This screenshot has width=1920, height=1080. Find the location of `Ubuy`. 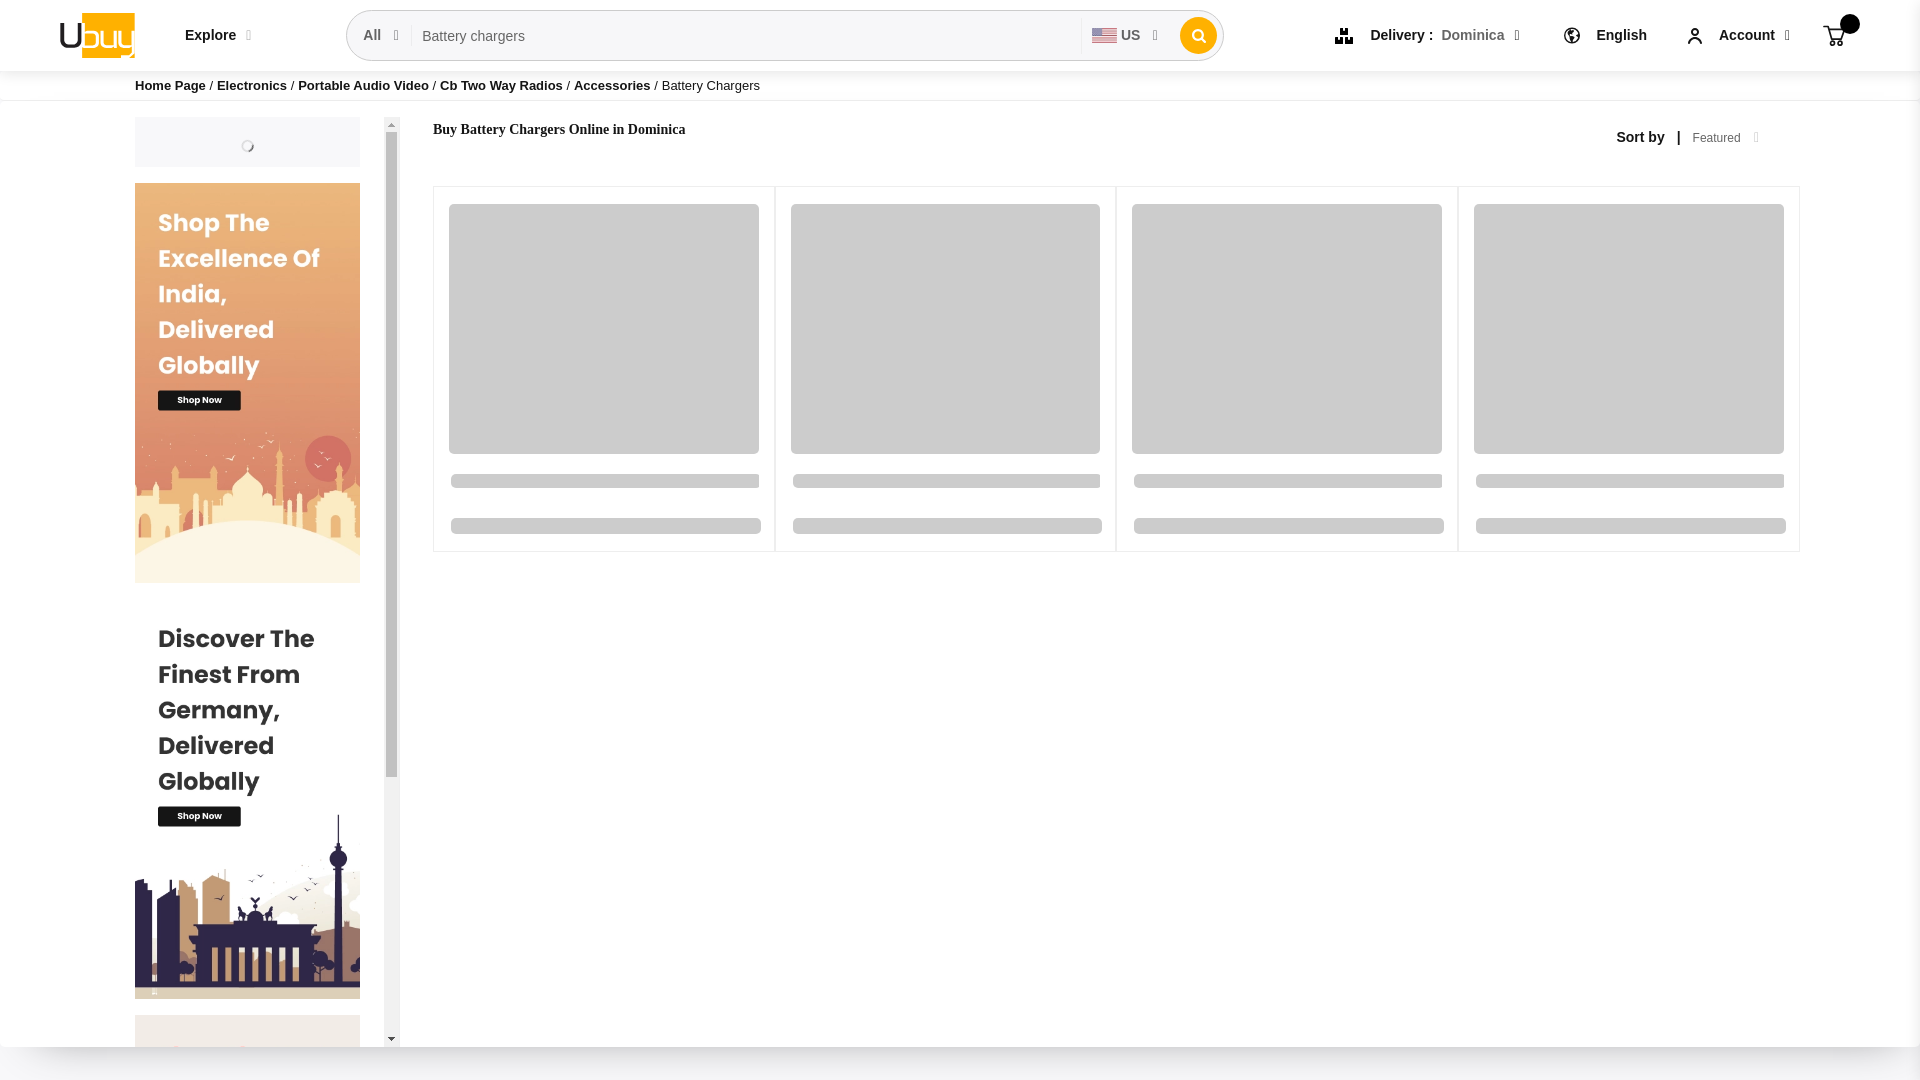

Ubuy is located at coordinates (96, 34).